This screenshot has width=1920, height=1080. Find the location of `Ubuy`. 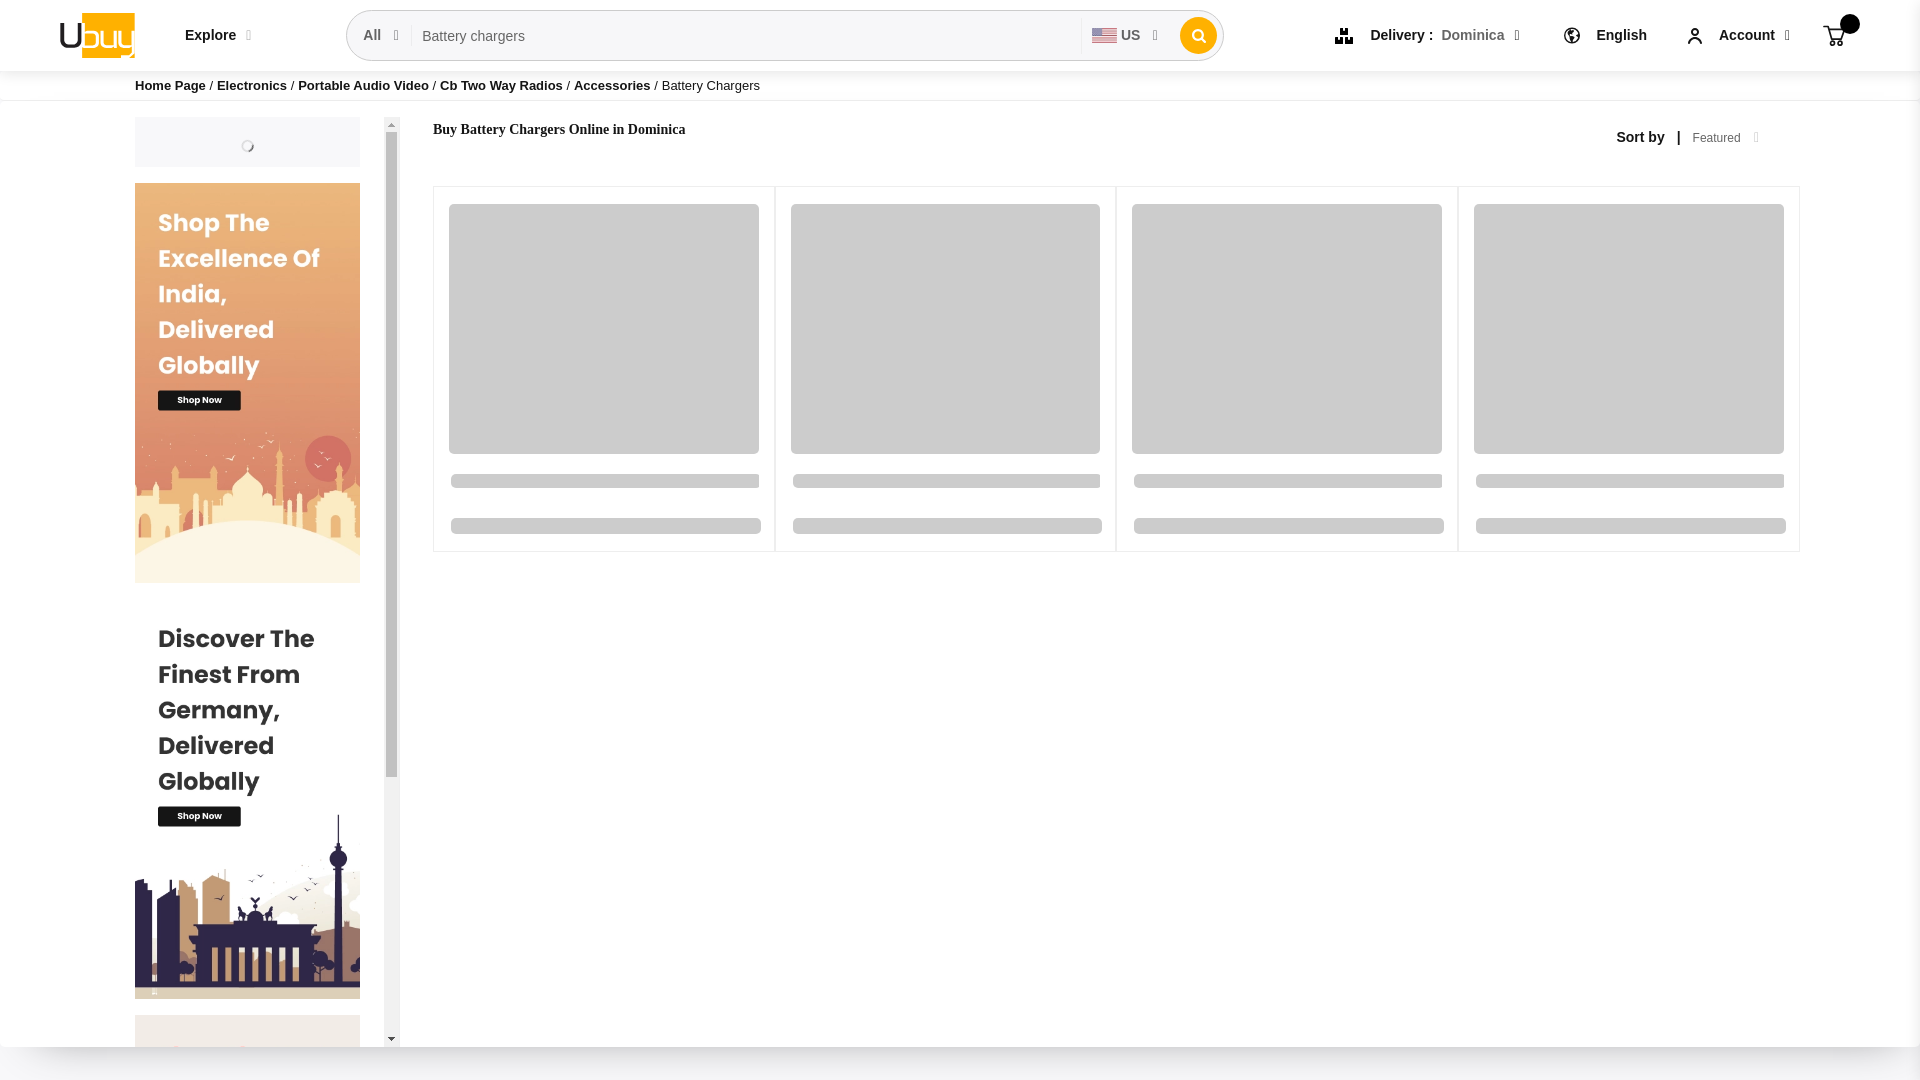

Ubuy is located at coordinates (96, 34).